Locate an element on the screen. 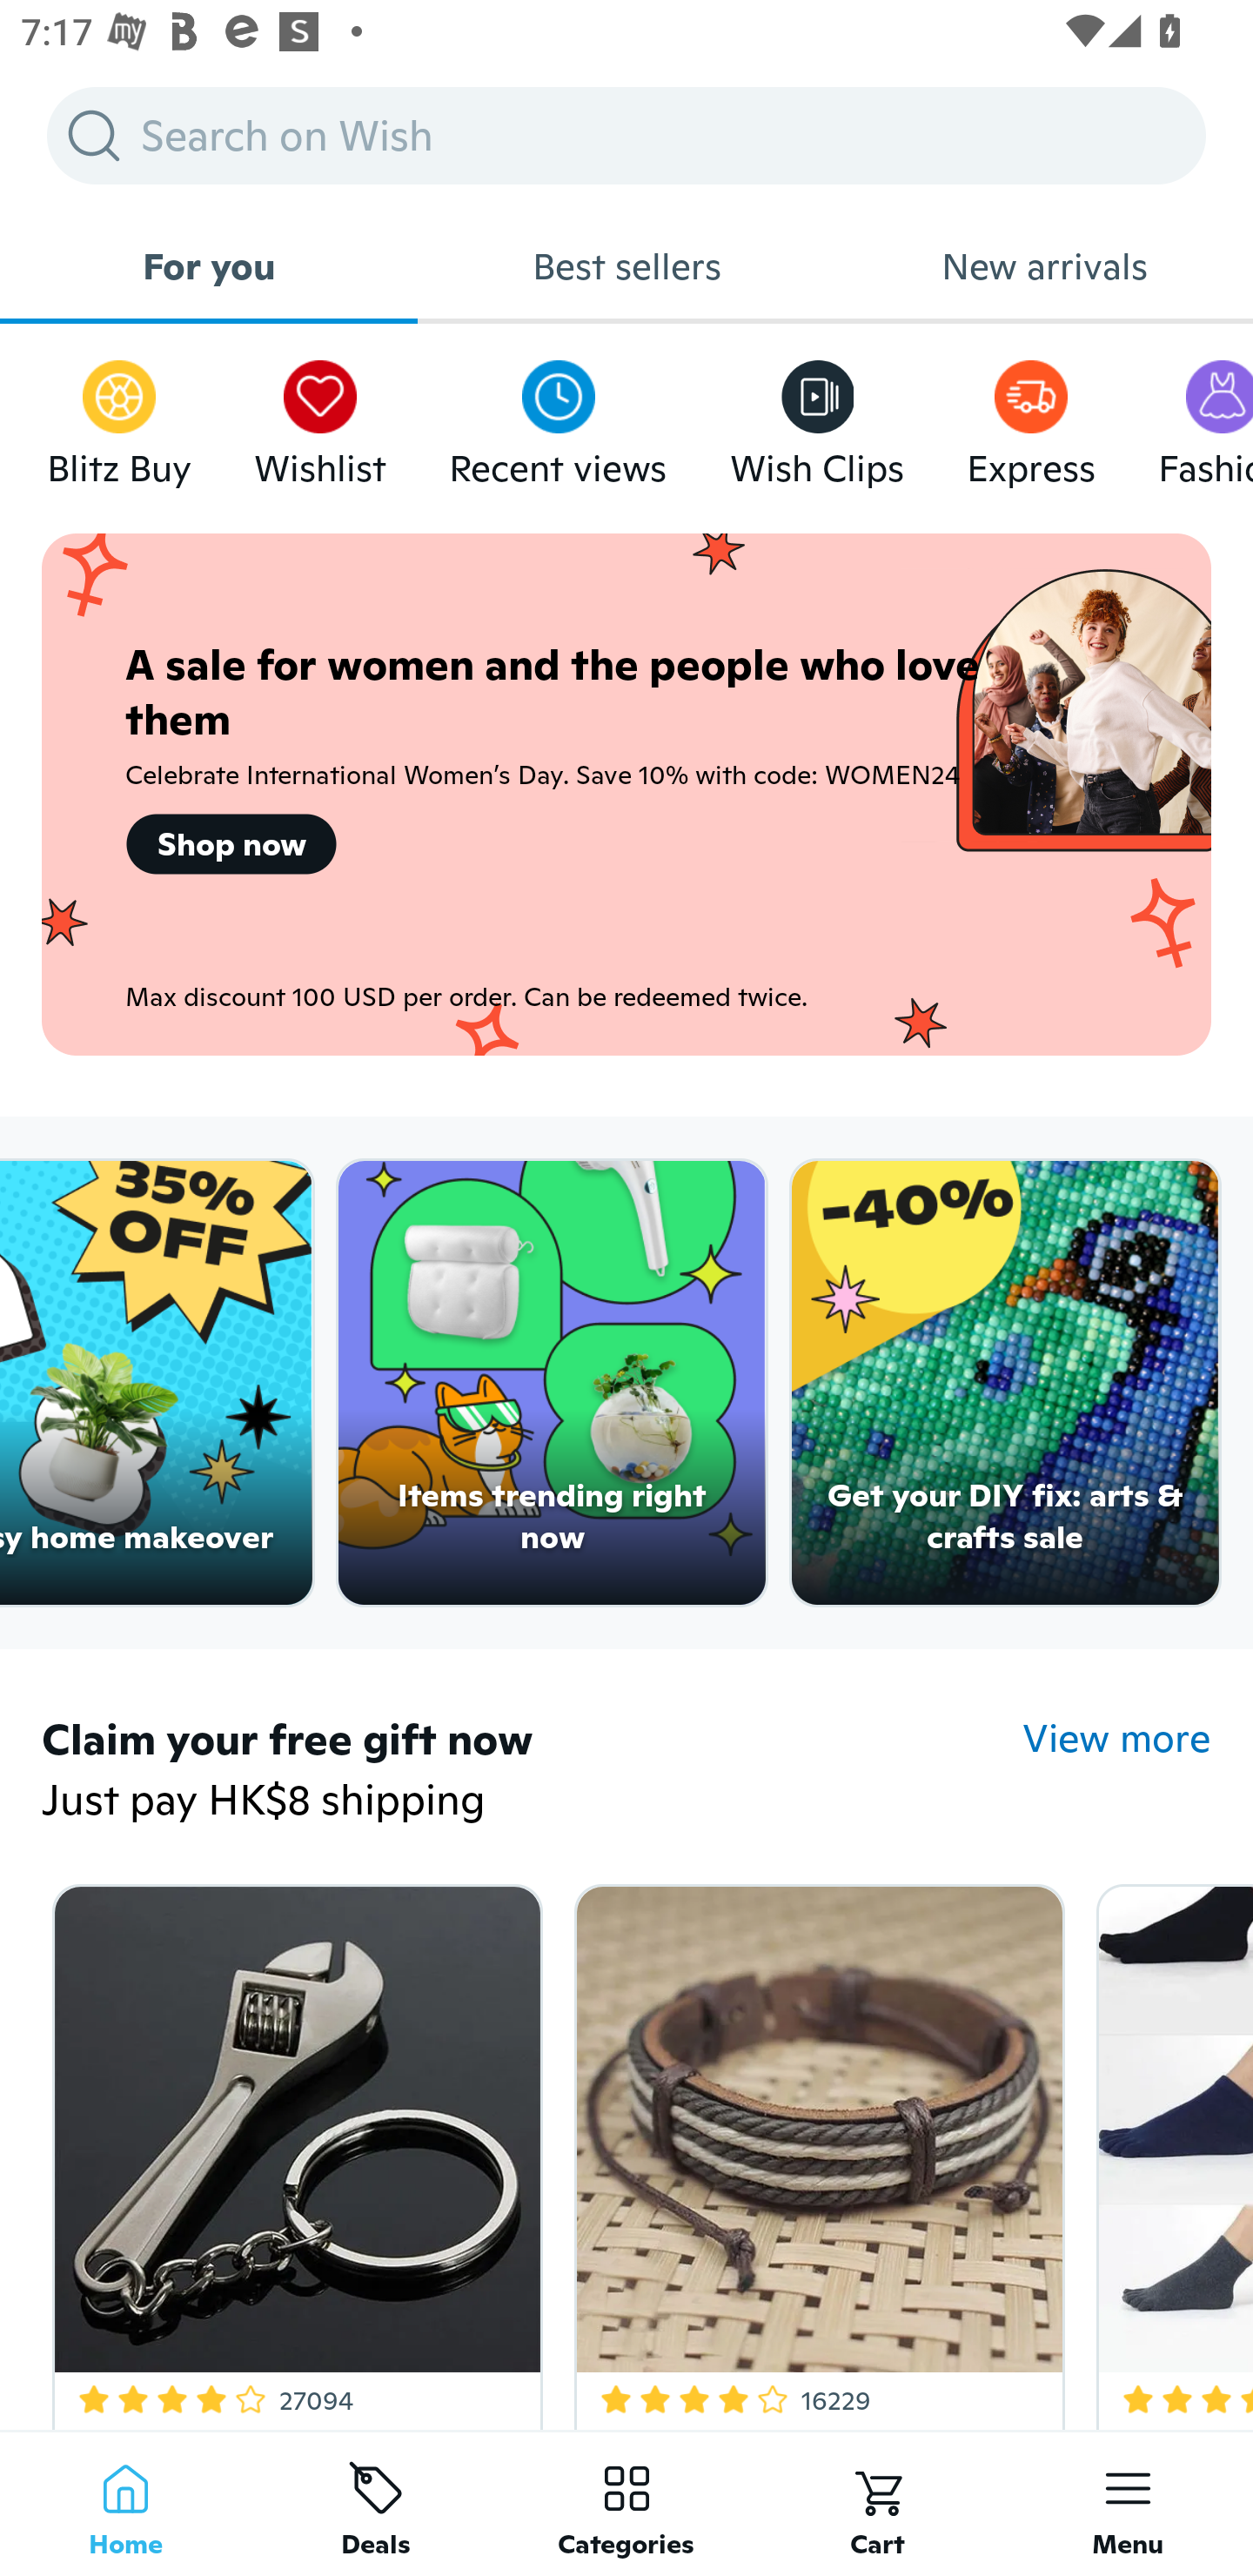  Blitz Buy is located at coordinates (119, 416).